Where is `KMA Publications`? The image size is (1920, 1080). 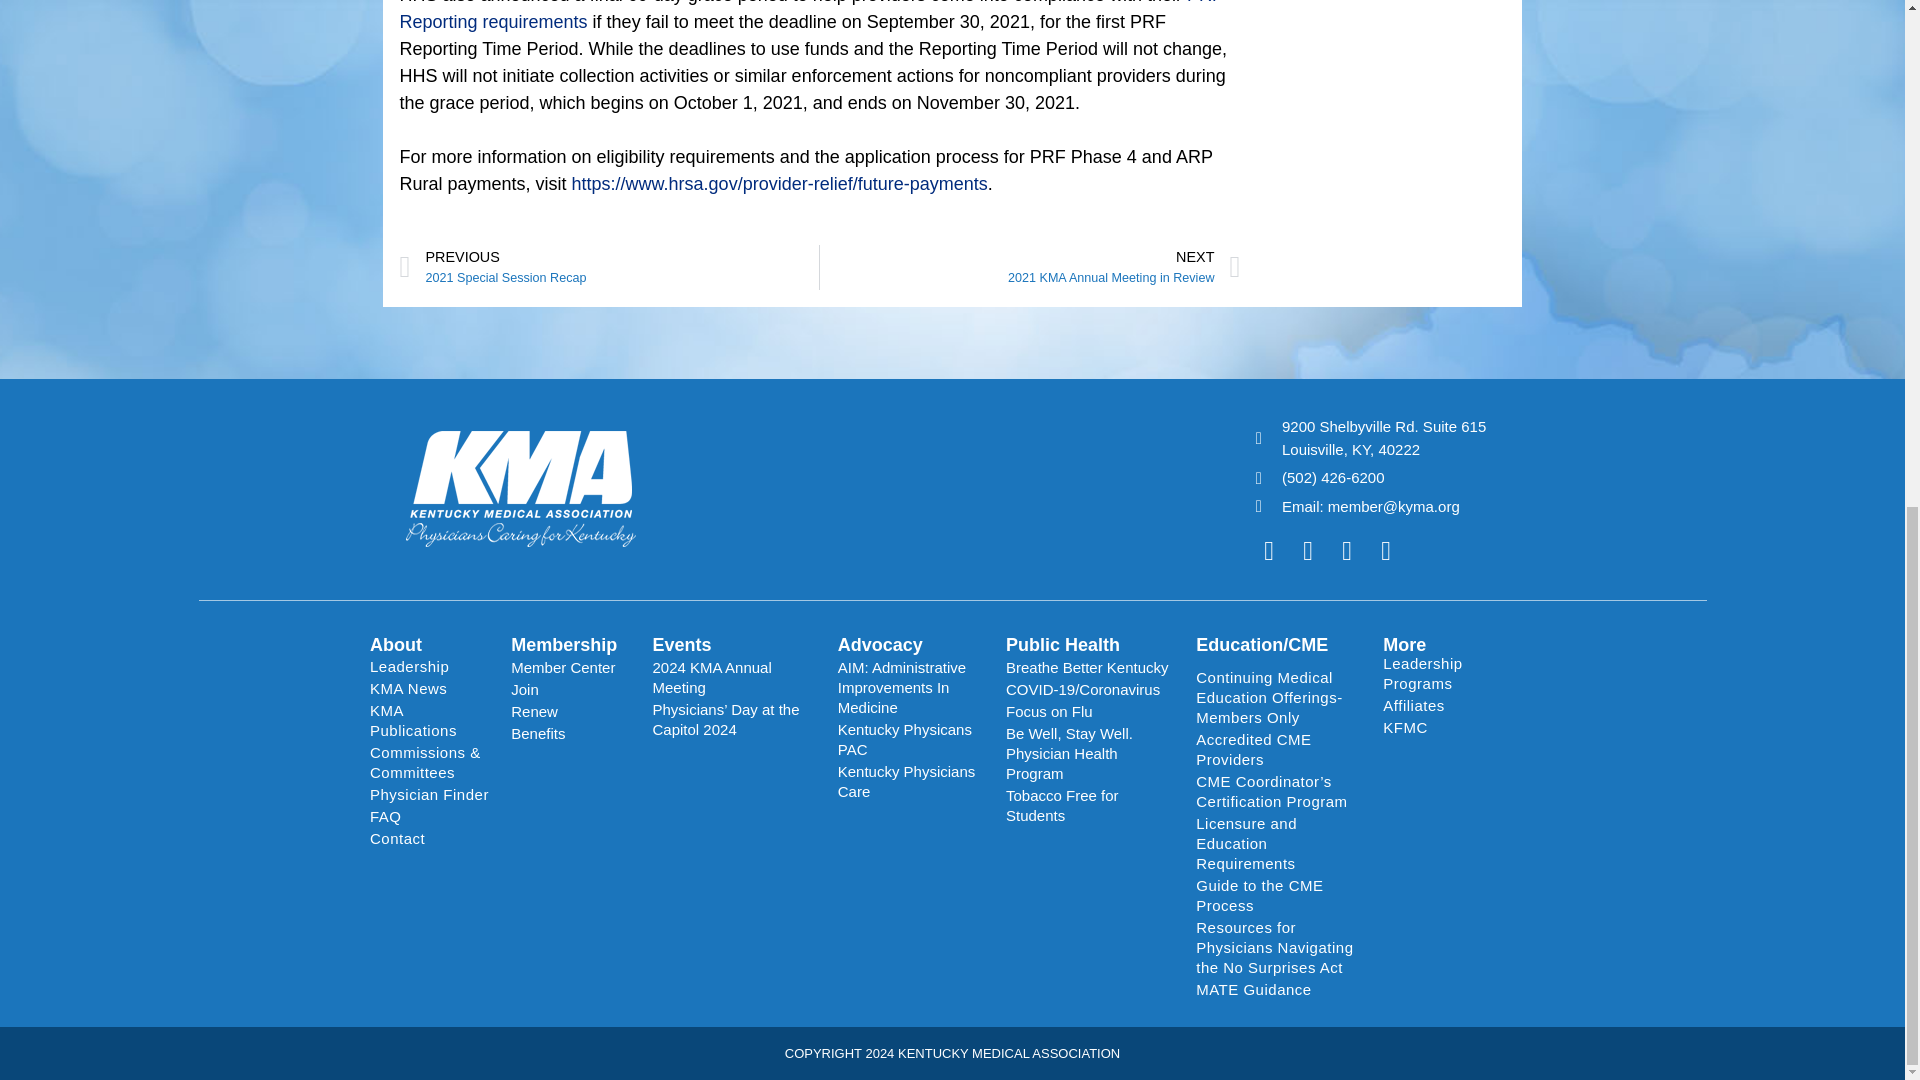 KMA Publications is located at coordinates (609, 268).